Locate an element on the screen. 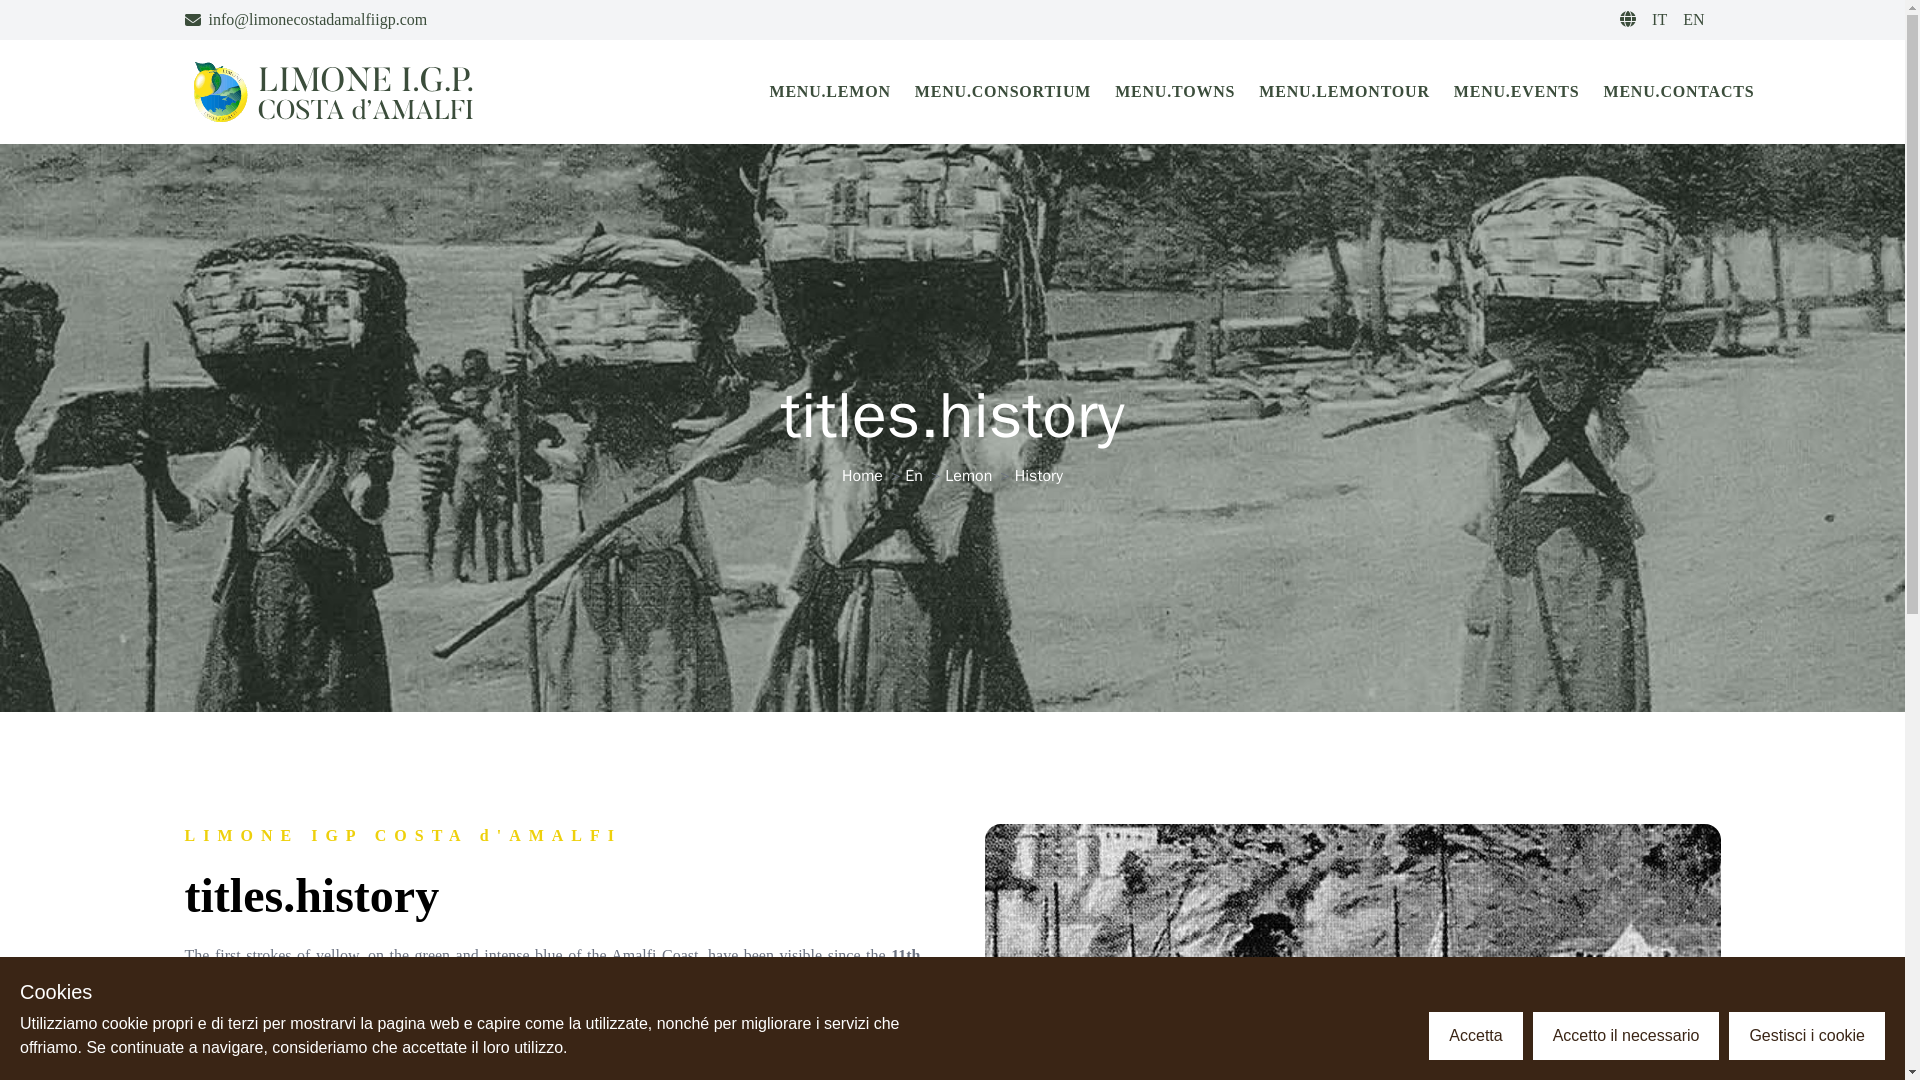 The image size is (1920, 1080). MENU.LEMONTOUR is located at coordinates (1344, 92).